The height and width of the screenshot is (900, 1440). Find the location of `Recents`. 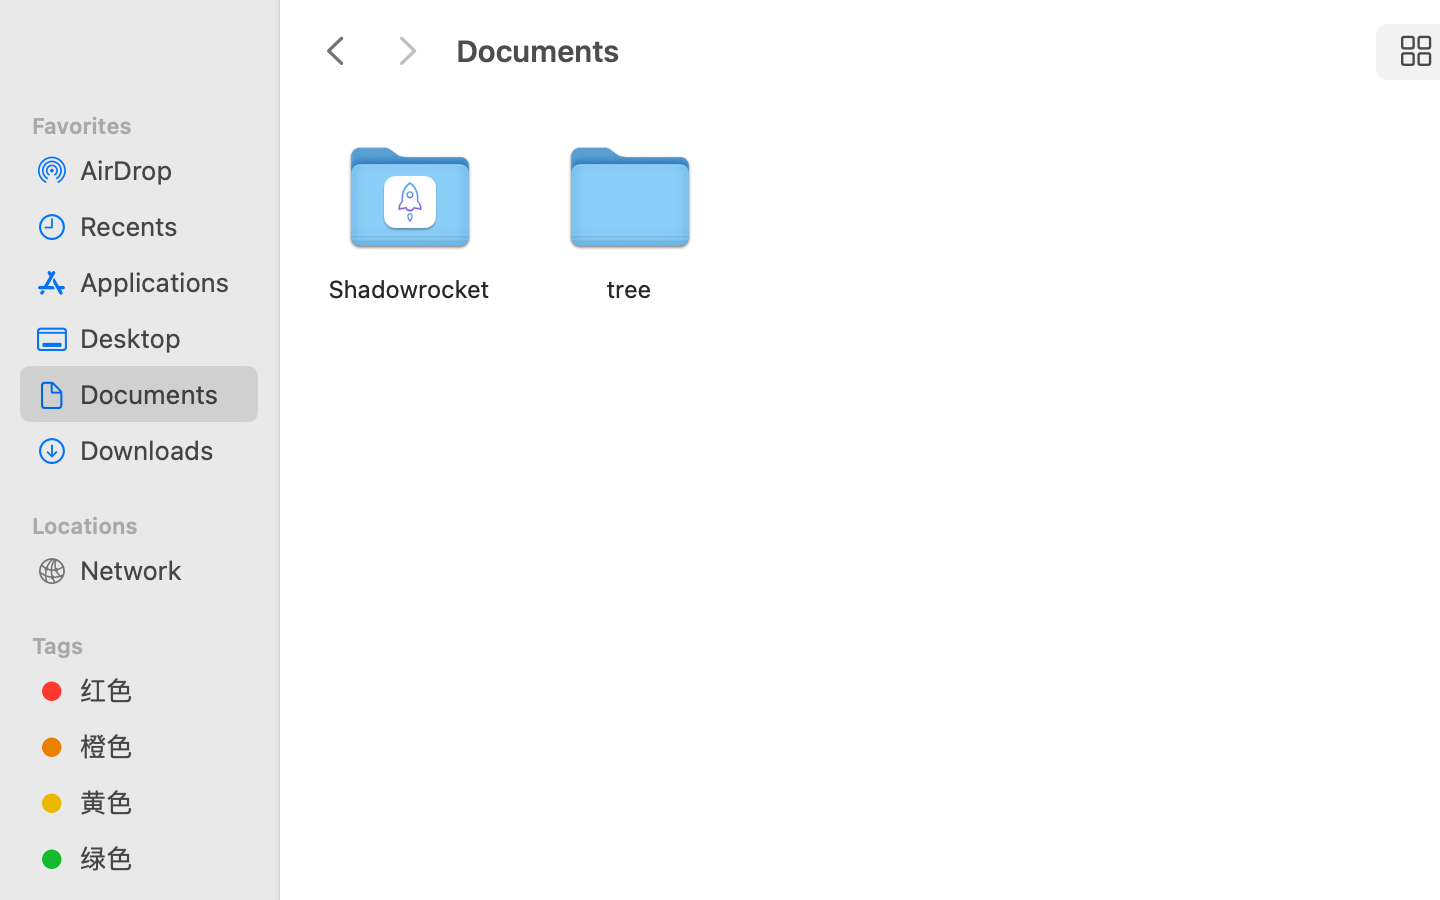

Recents is located at coordinates (161, 226).